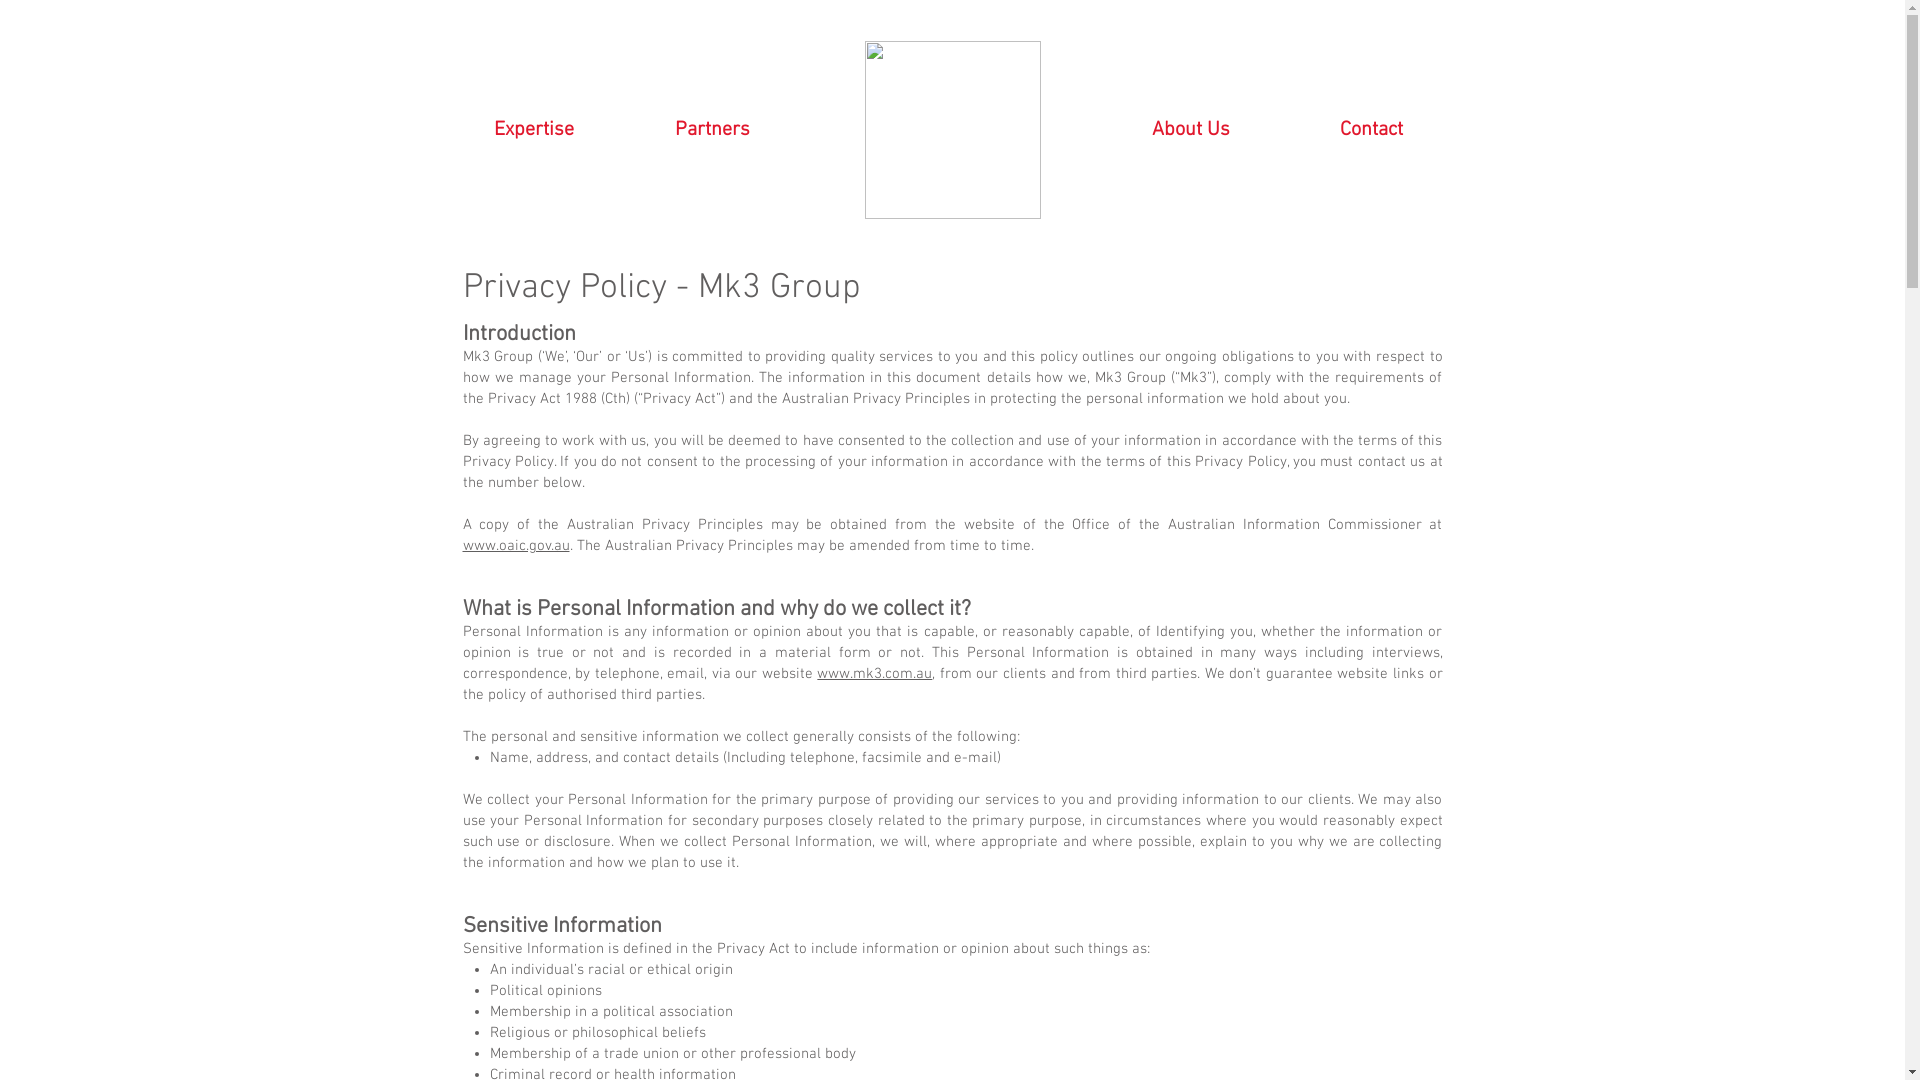 This screenshot has height=1080, width=1920. I want to click on Partners, so click(713, 130).